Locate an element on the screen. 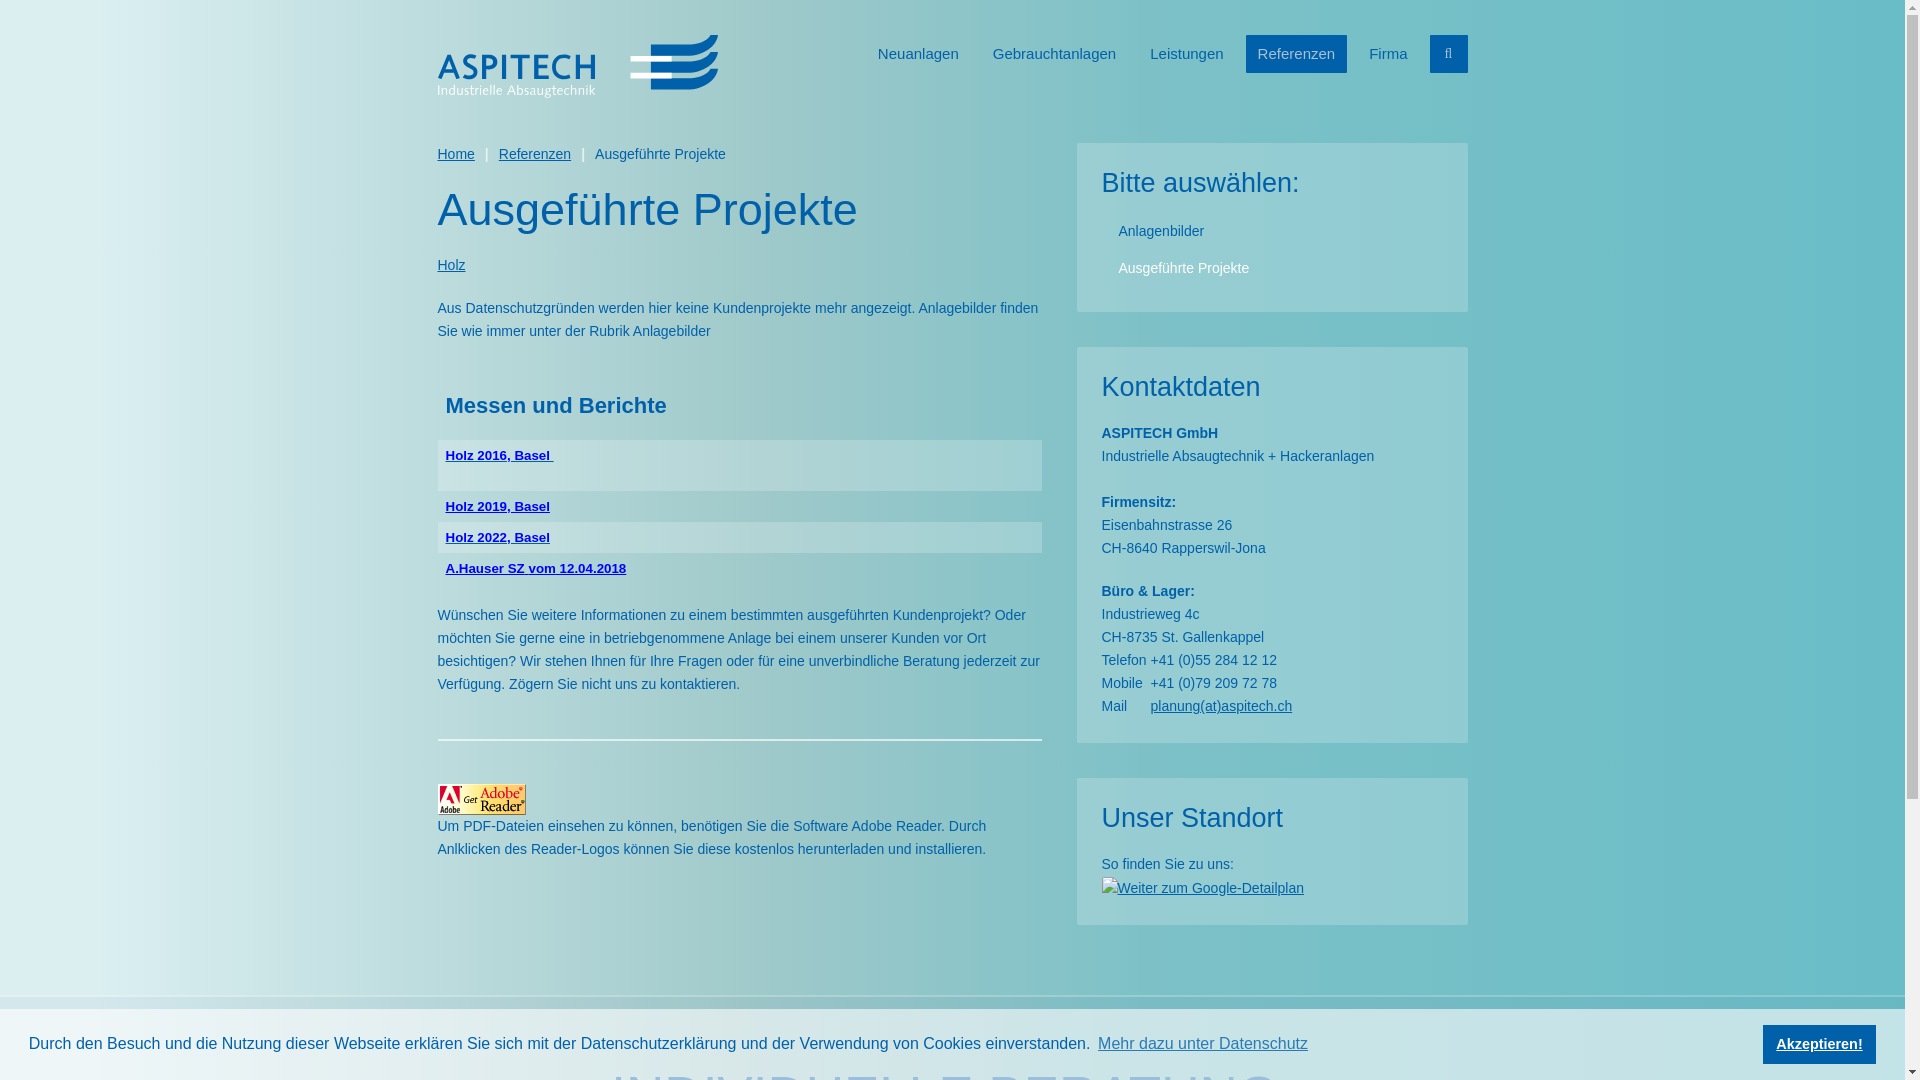 Image resolution: width=1920 pixels, height=1080 pixels. A.Hauser SZ is located at coordinates (486, 568).